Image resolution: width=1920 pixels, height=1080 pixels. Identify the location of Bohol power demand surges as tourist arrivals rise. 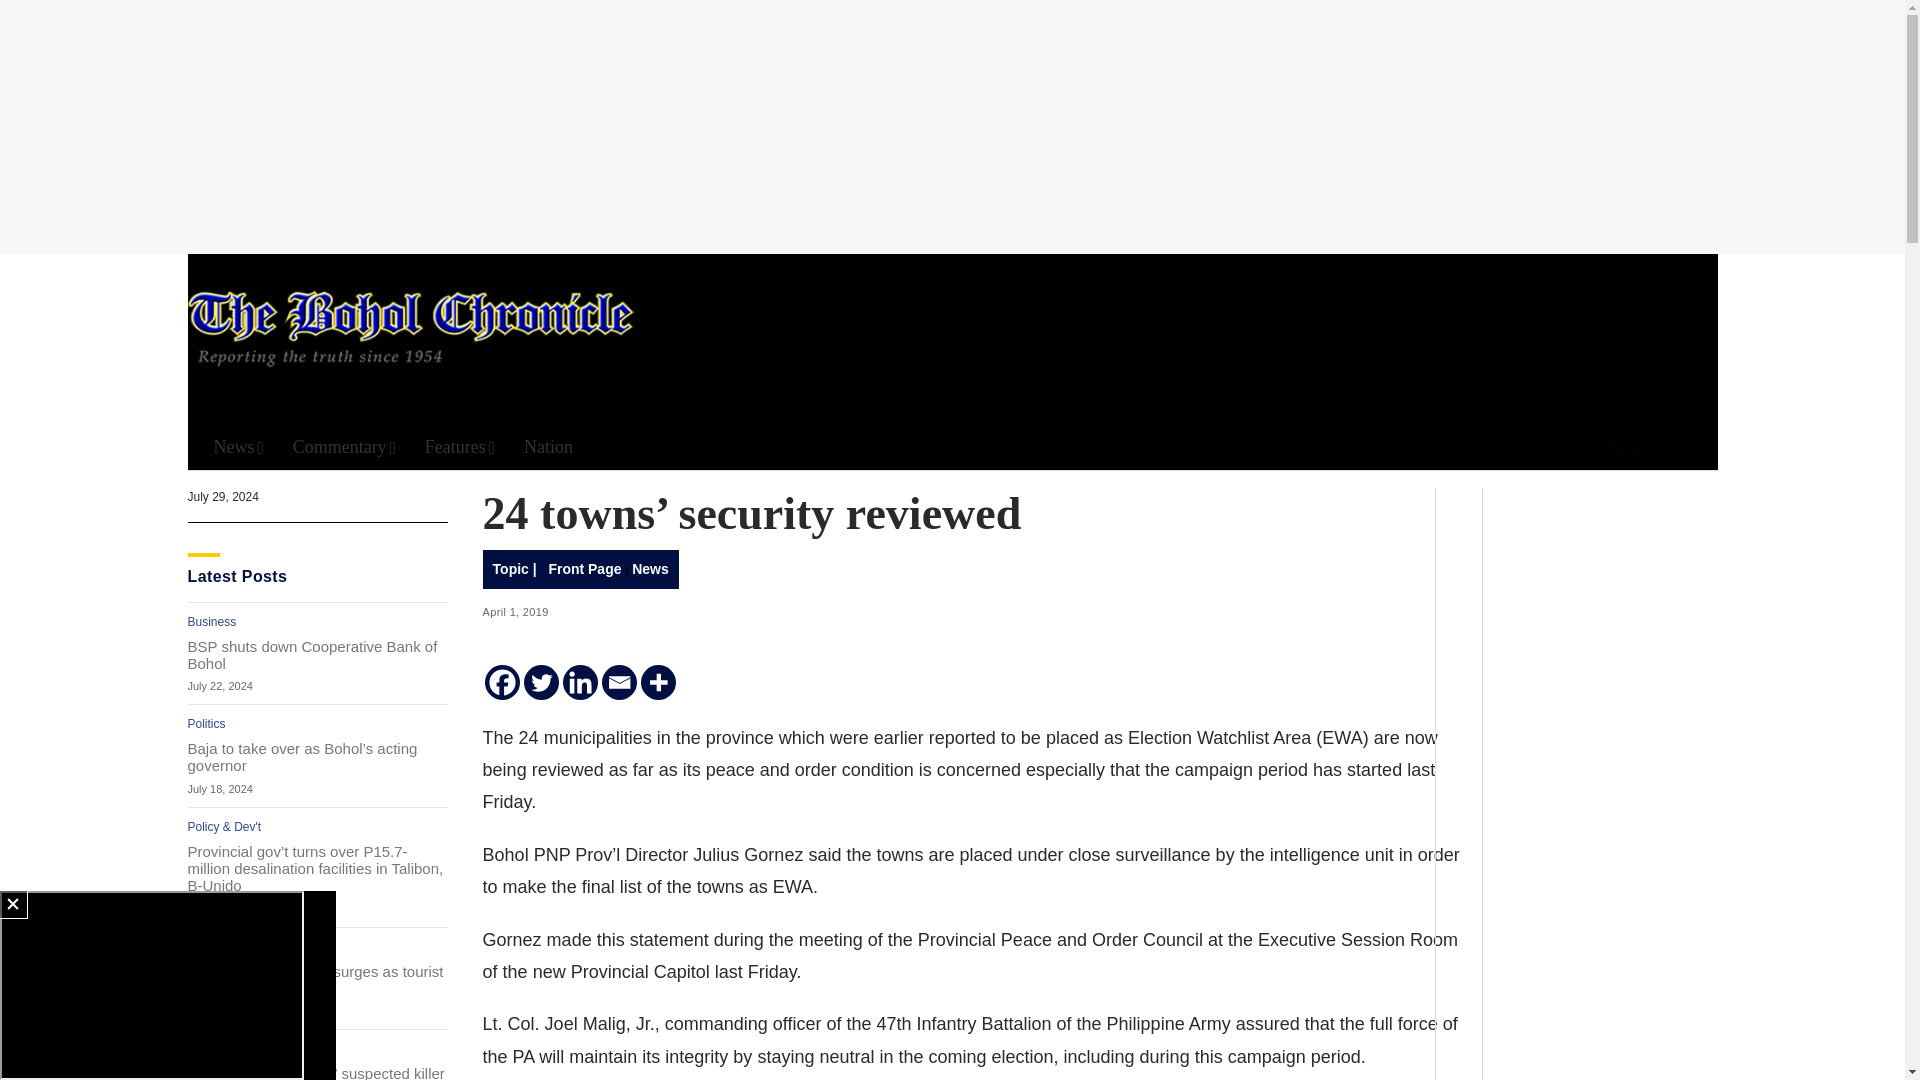
(318, 980).